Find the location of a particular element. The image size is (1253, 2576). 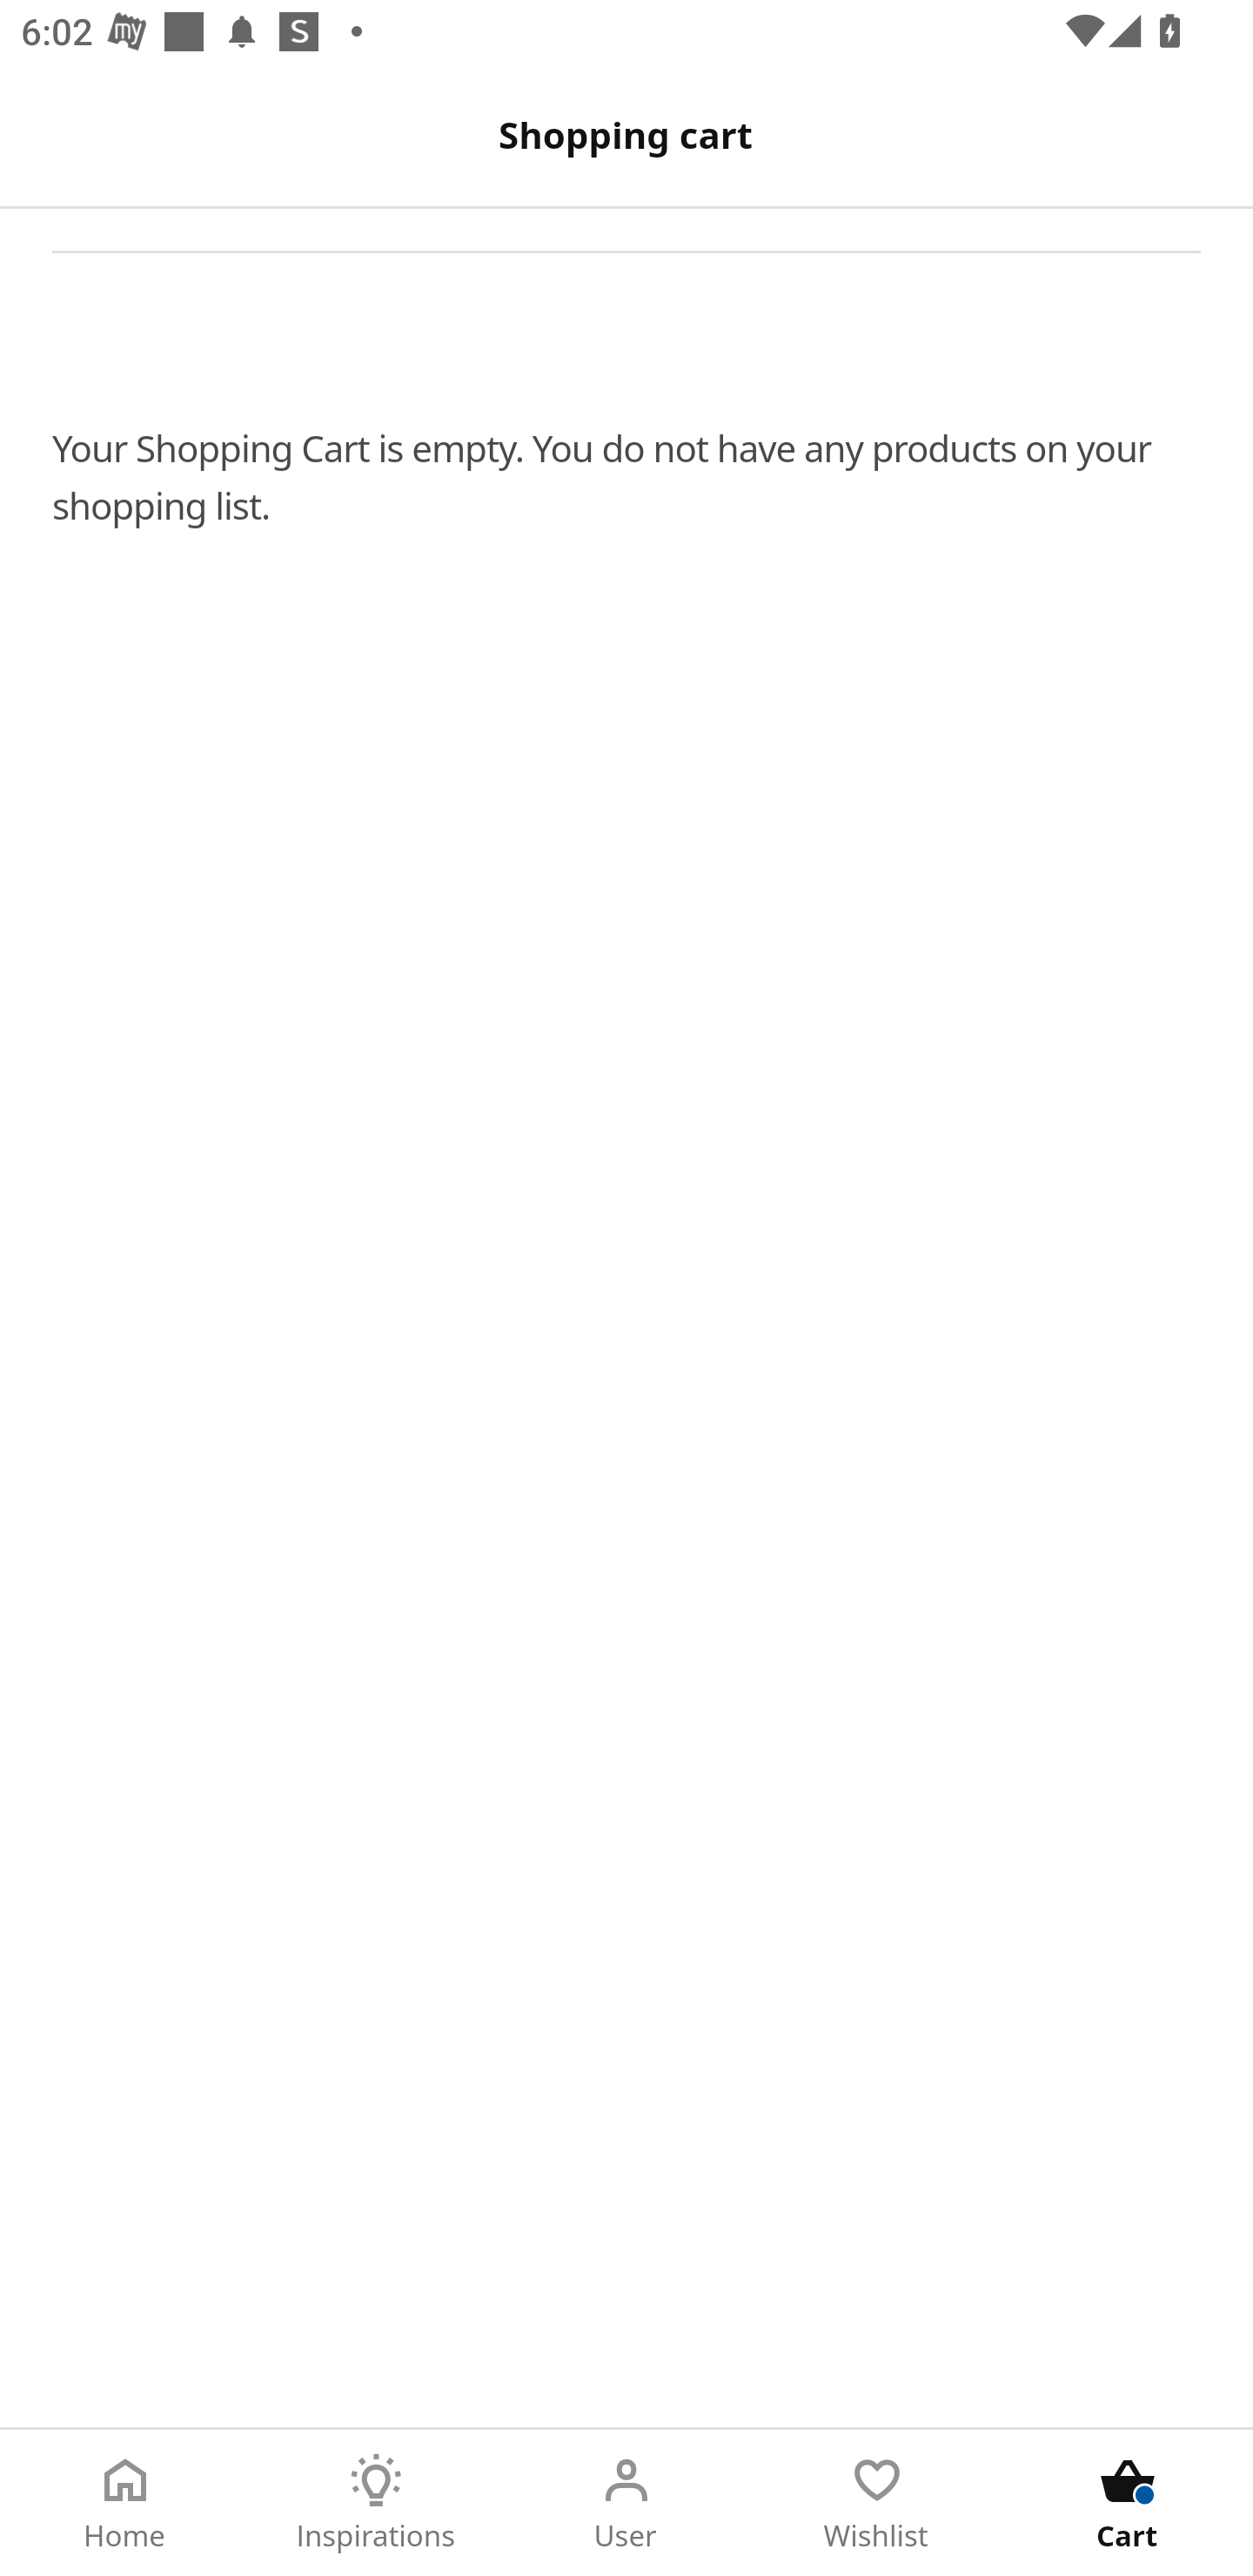

User
Tab 3 of 5 is located at coordinates (626, 2503).